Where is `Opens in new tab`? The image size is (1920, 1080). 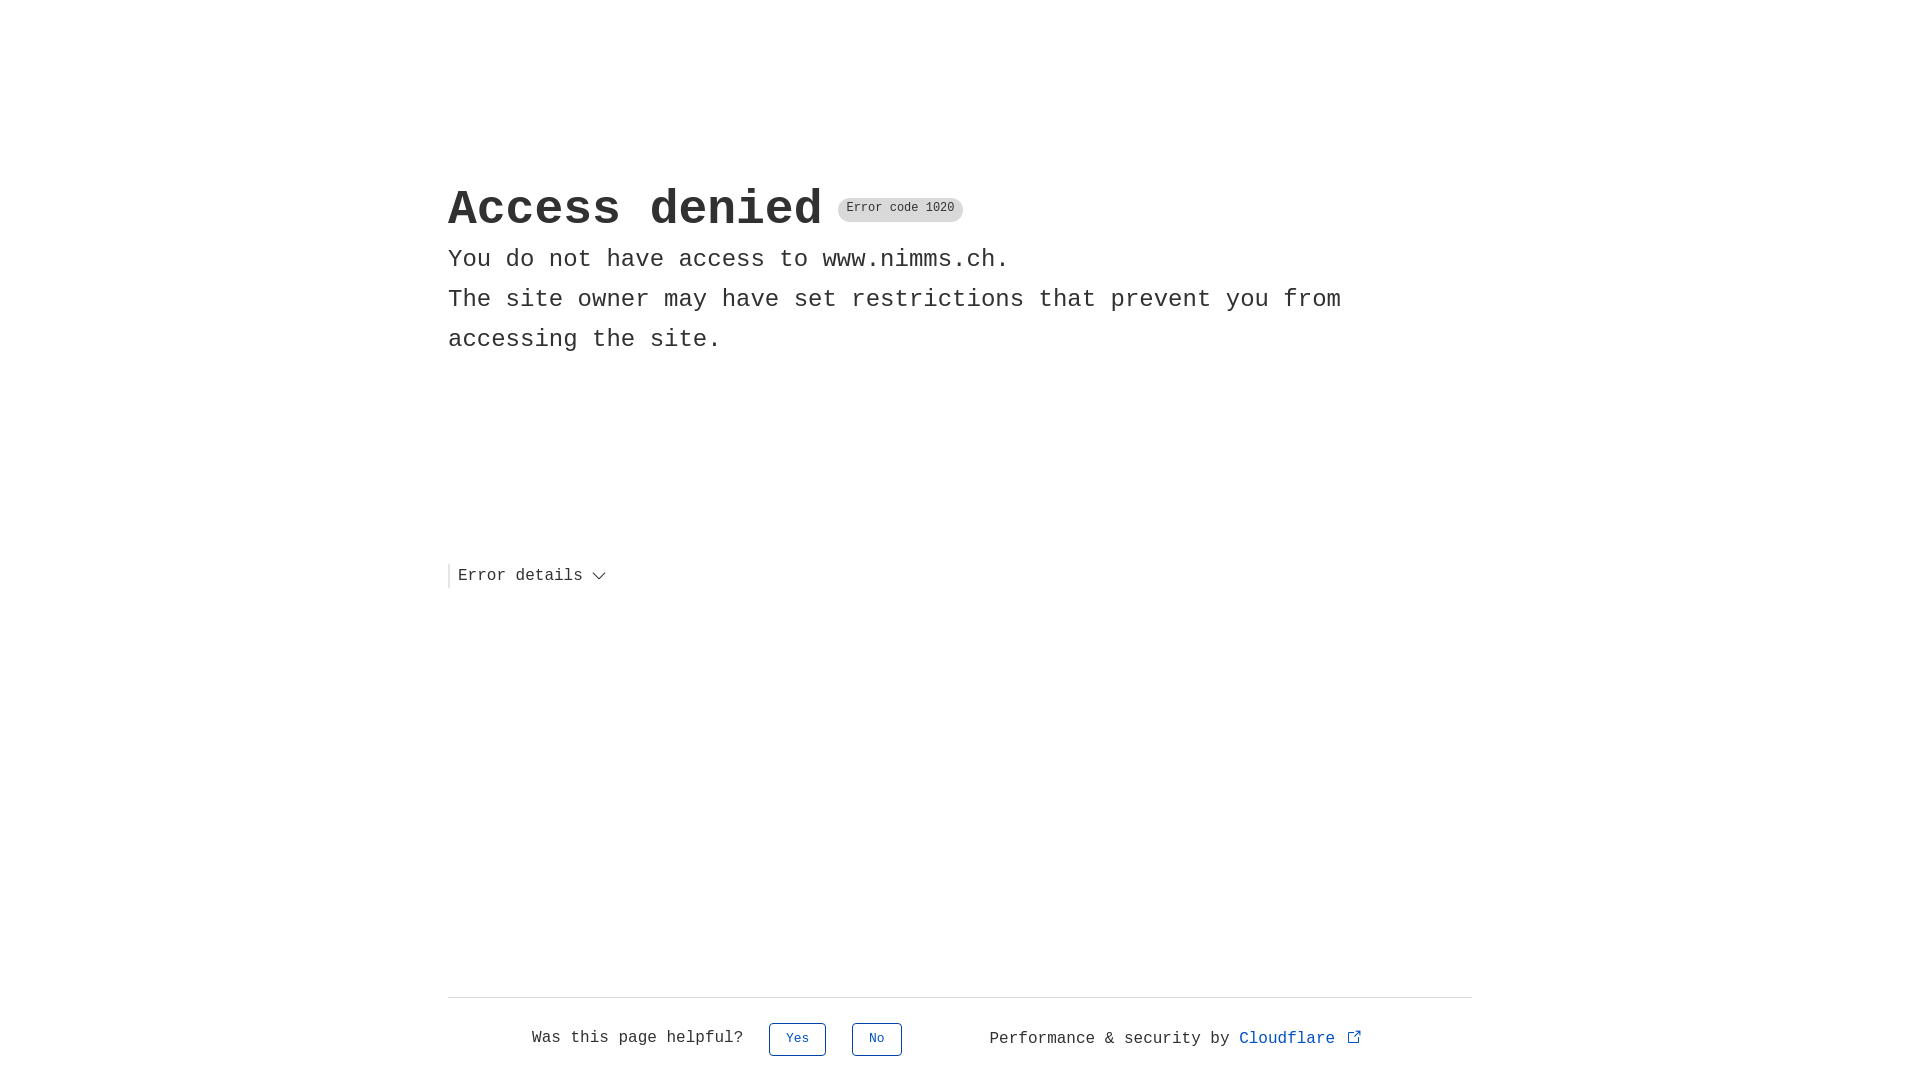
Opens in new tab is located at coordinates (1354, 1036).